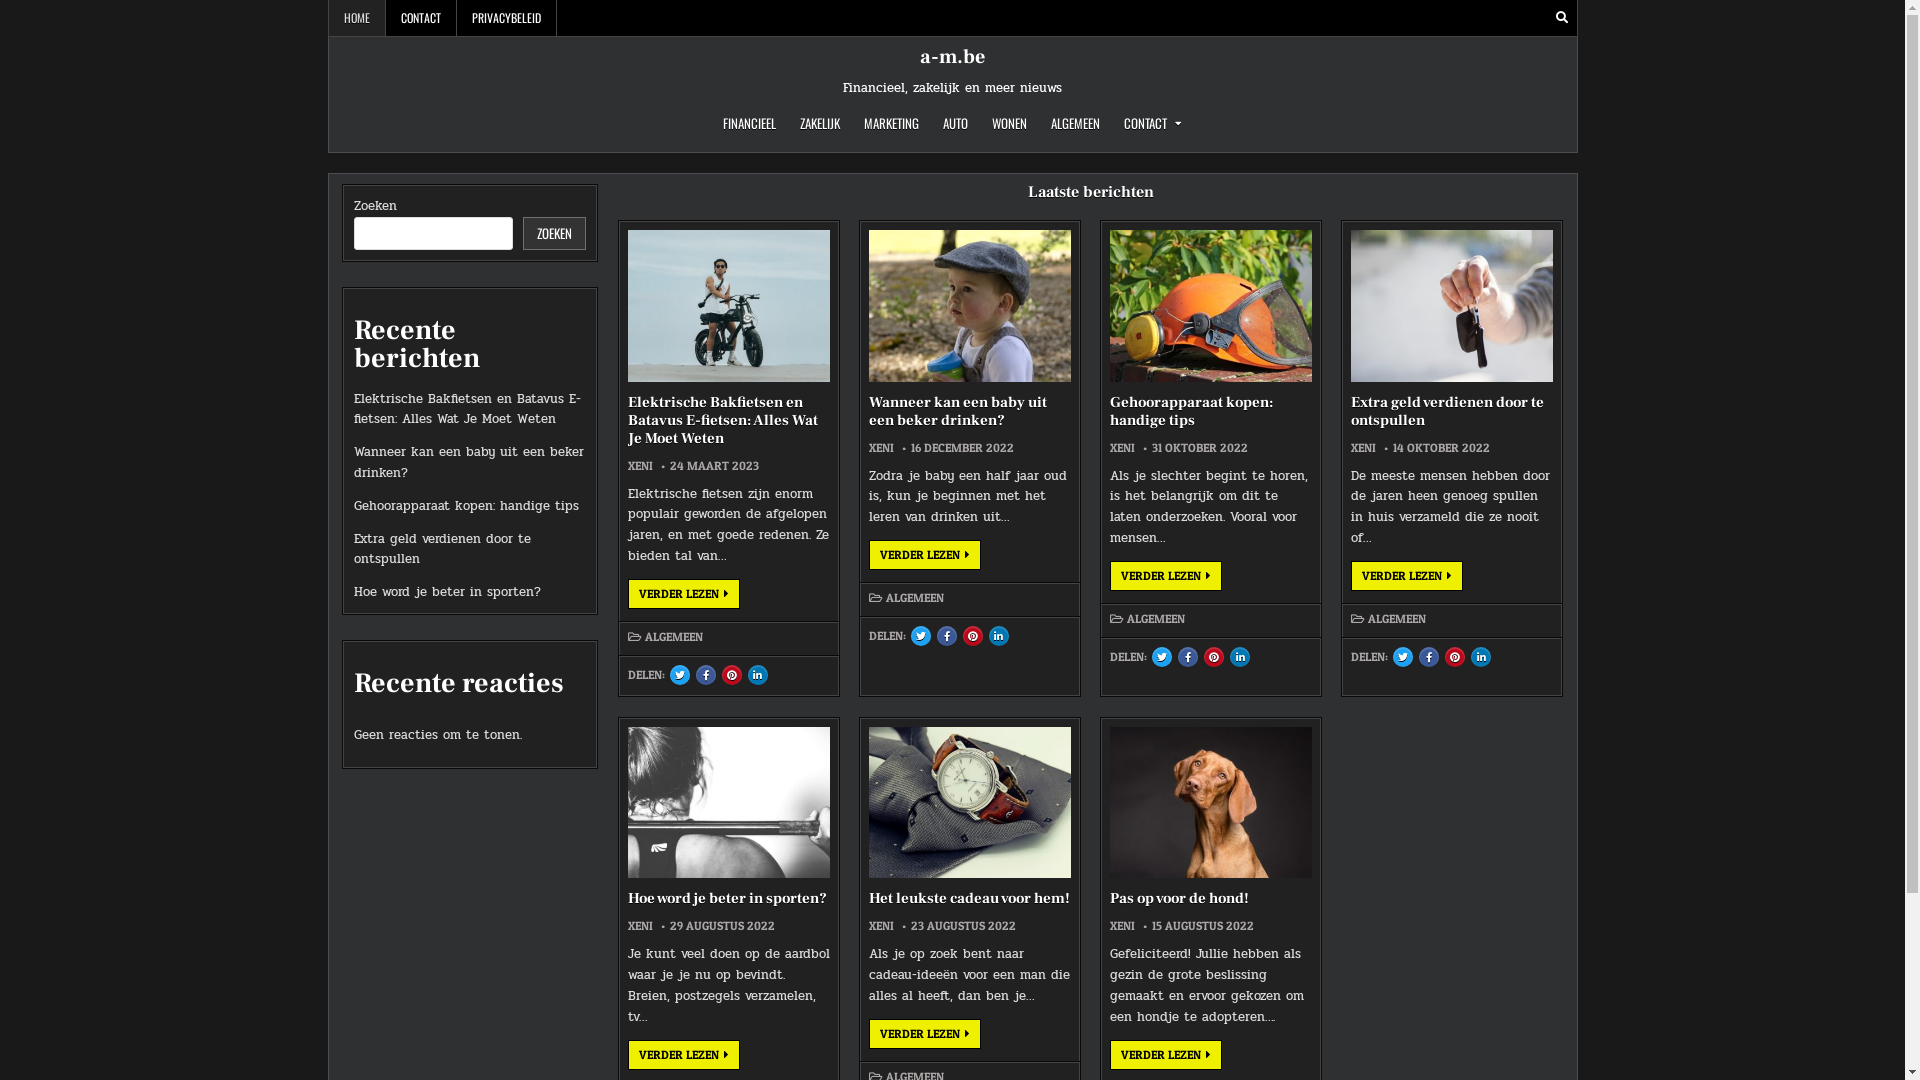 The width and height of the screenshot is (1920, 1080). I want to click on Search, so click(1562, 18).